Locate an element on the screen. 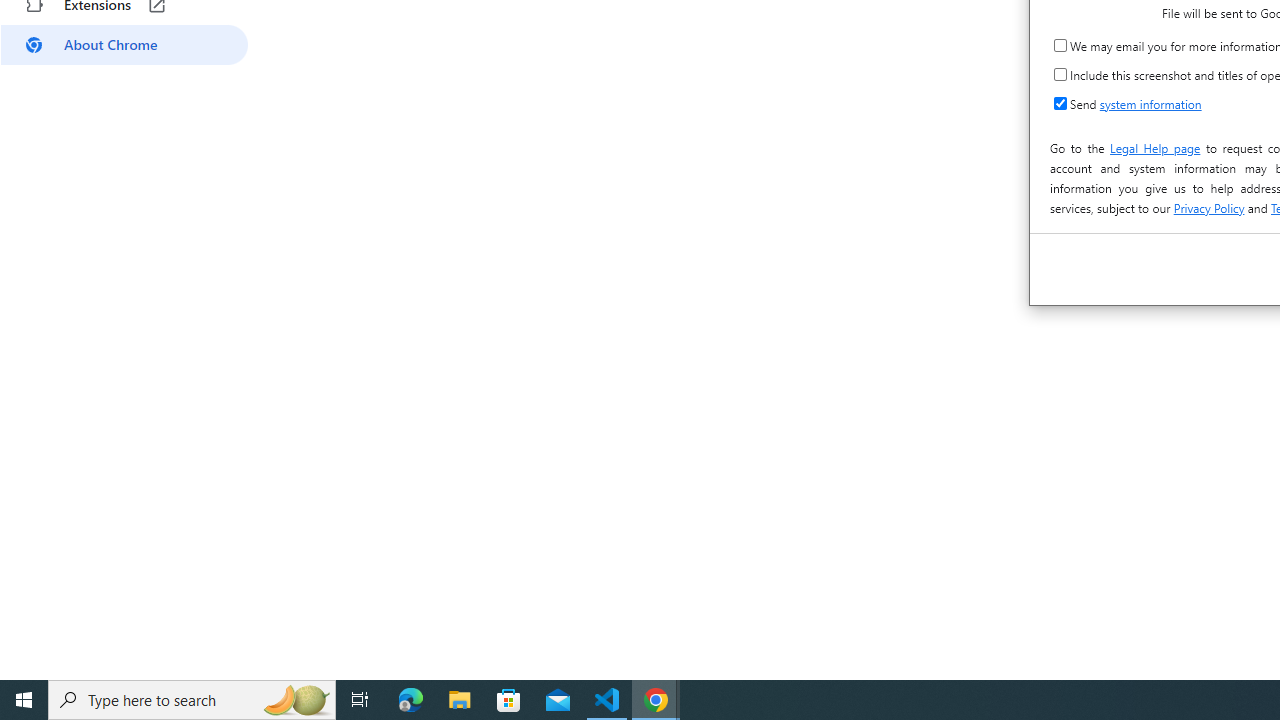 The height and width of the screenshot is (720, 1280). system information is located at coordinates (1150, 104).